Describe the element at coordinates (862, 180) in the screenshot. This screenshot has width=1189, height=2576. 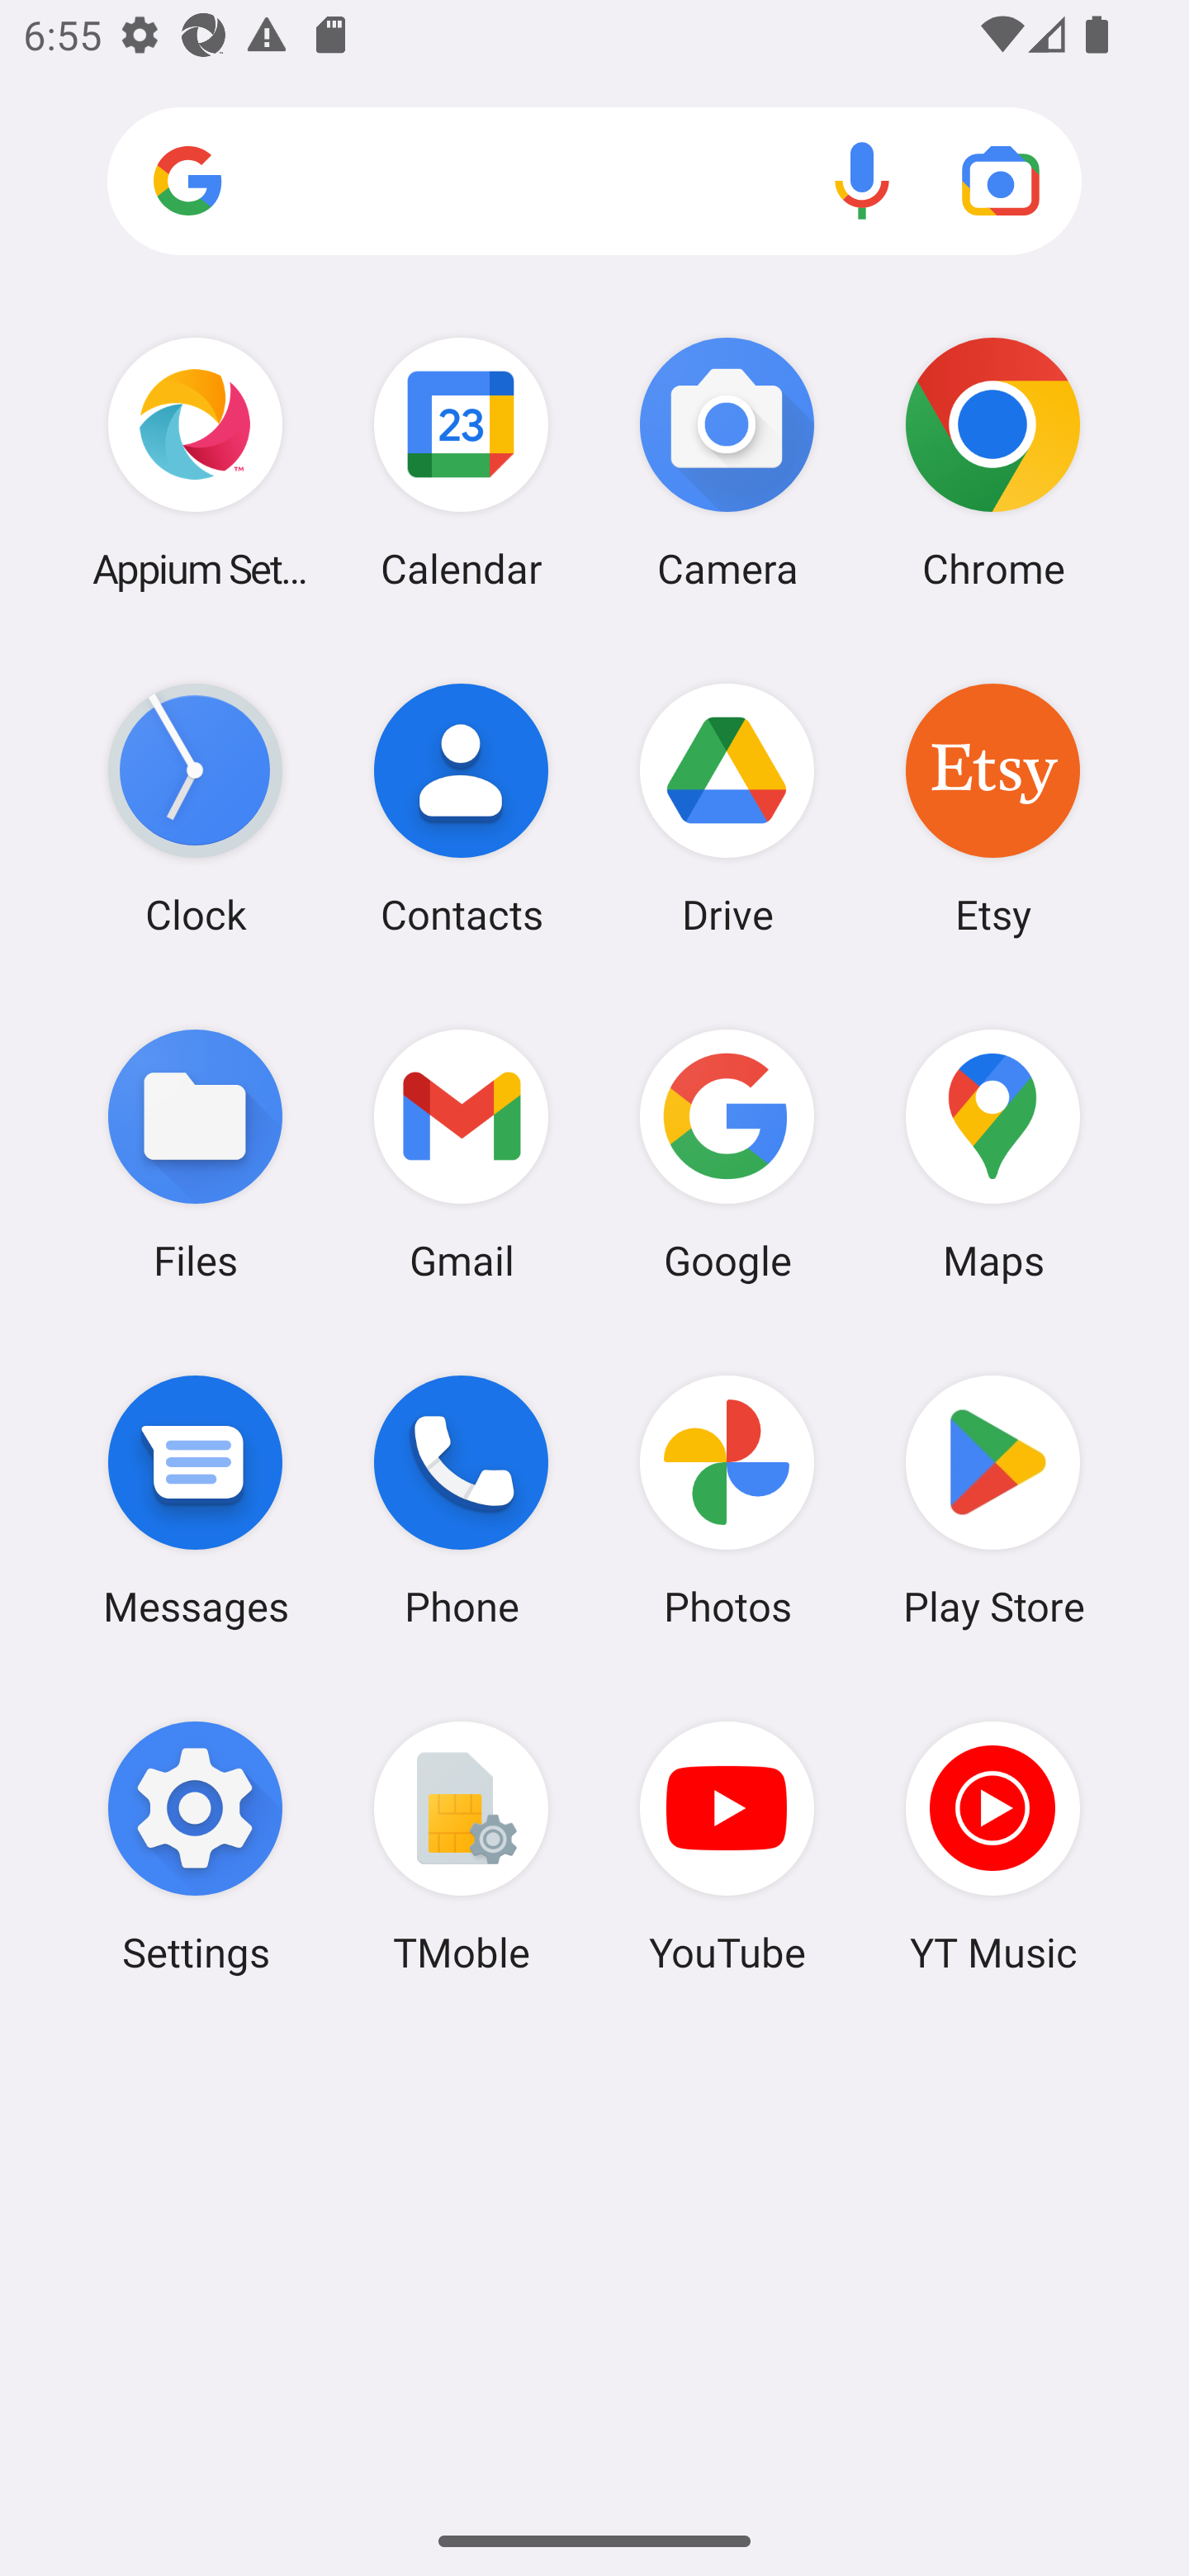
I see `Voice search` at that location.